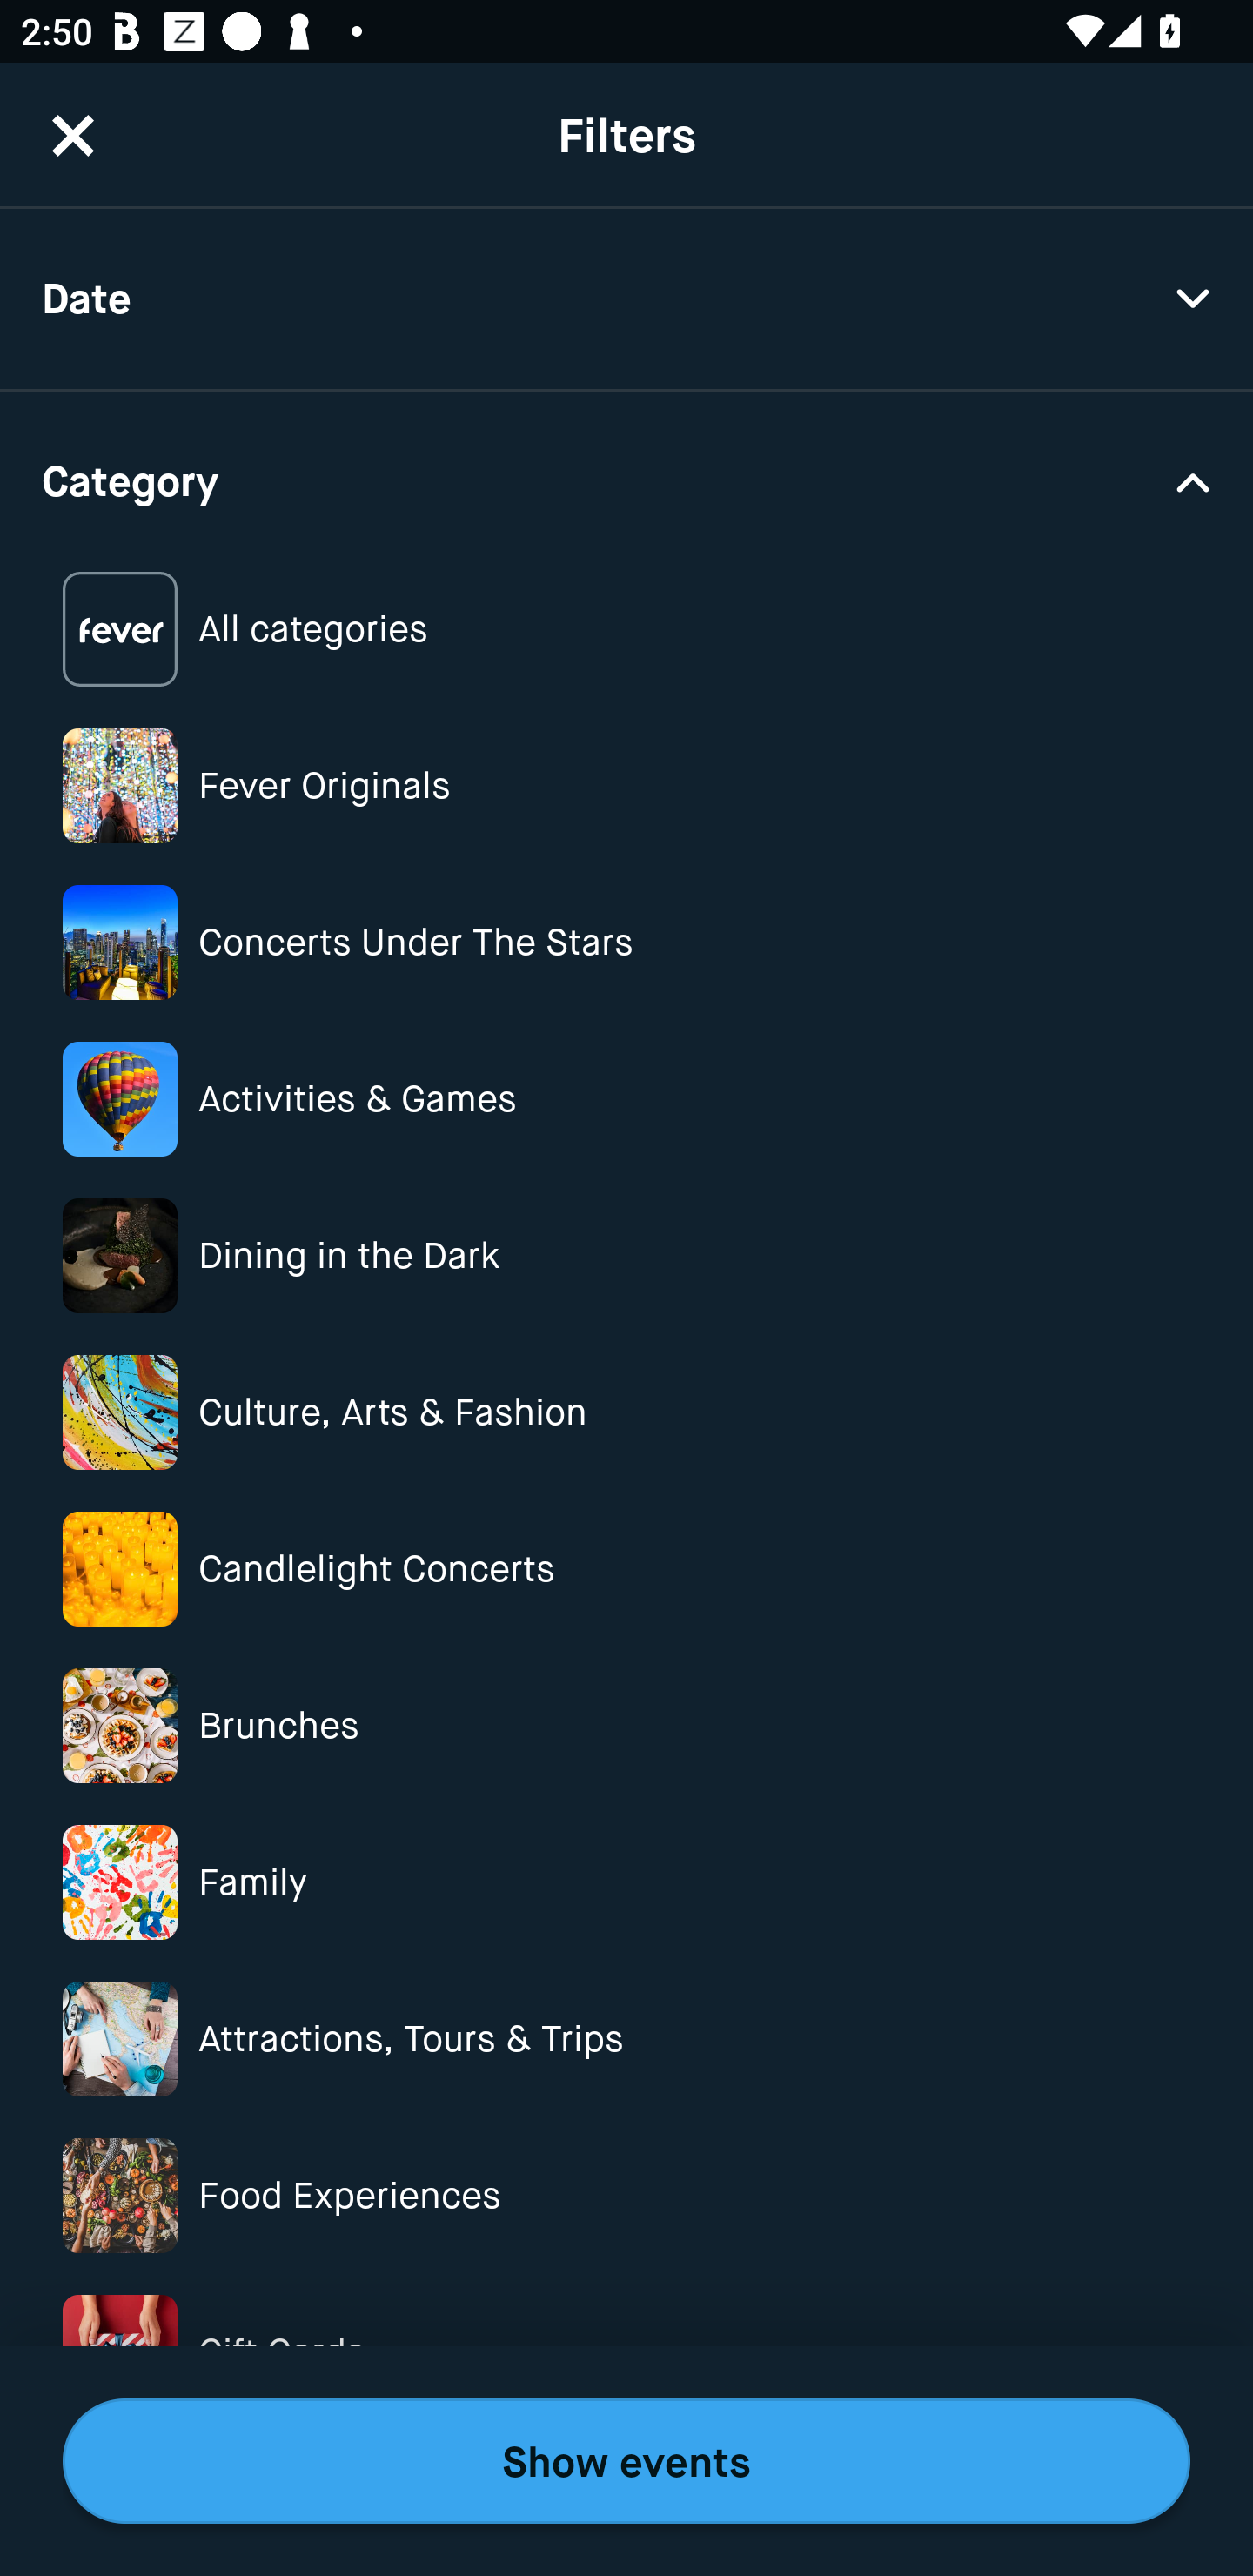  What do you see at coordinates (626, 943) in the screenshot?
I see `Category Image Concerts Under The Stars` at bounding box center [626, 943].